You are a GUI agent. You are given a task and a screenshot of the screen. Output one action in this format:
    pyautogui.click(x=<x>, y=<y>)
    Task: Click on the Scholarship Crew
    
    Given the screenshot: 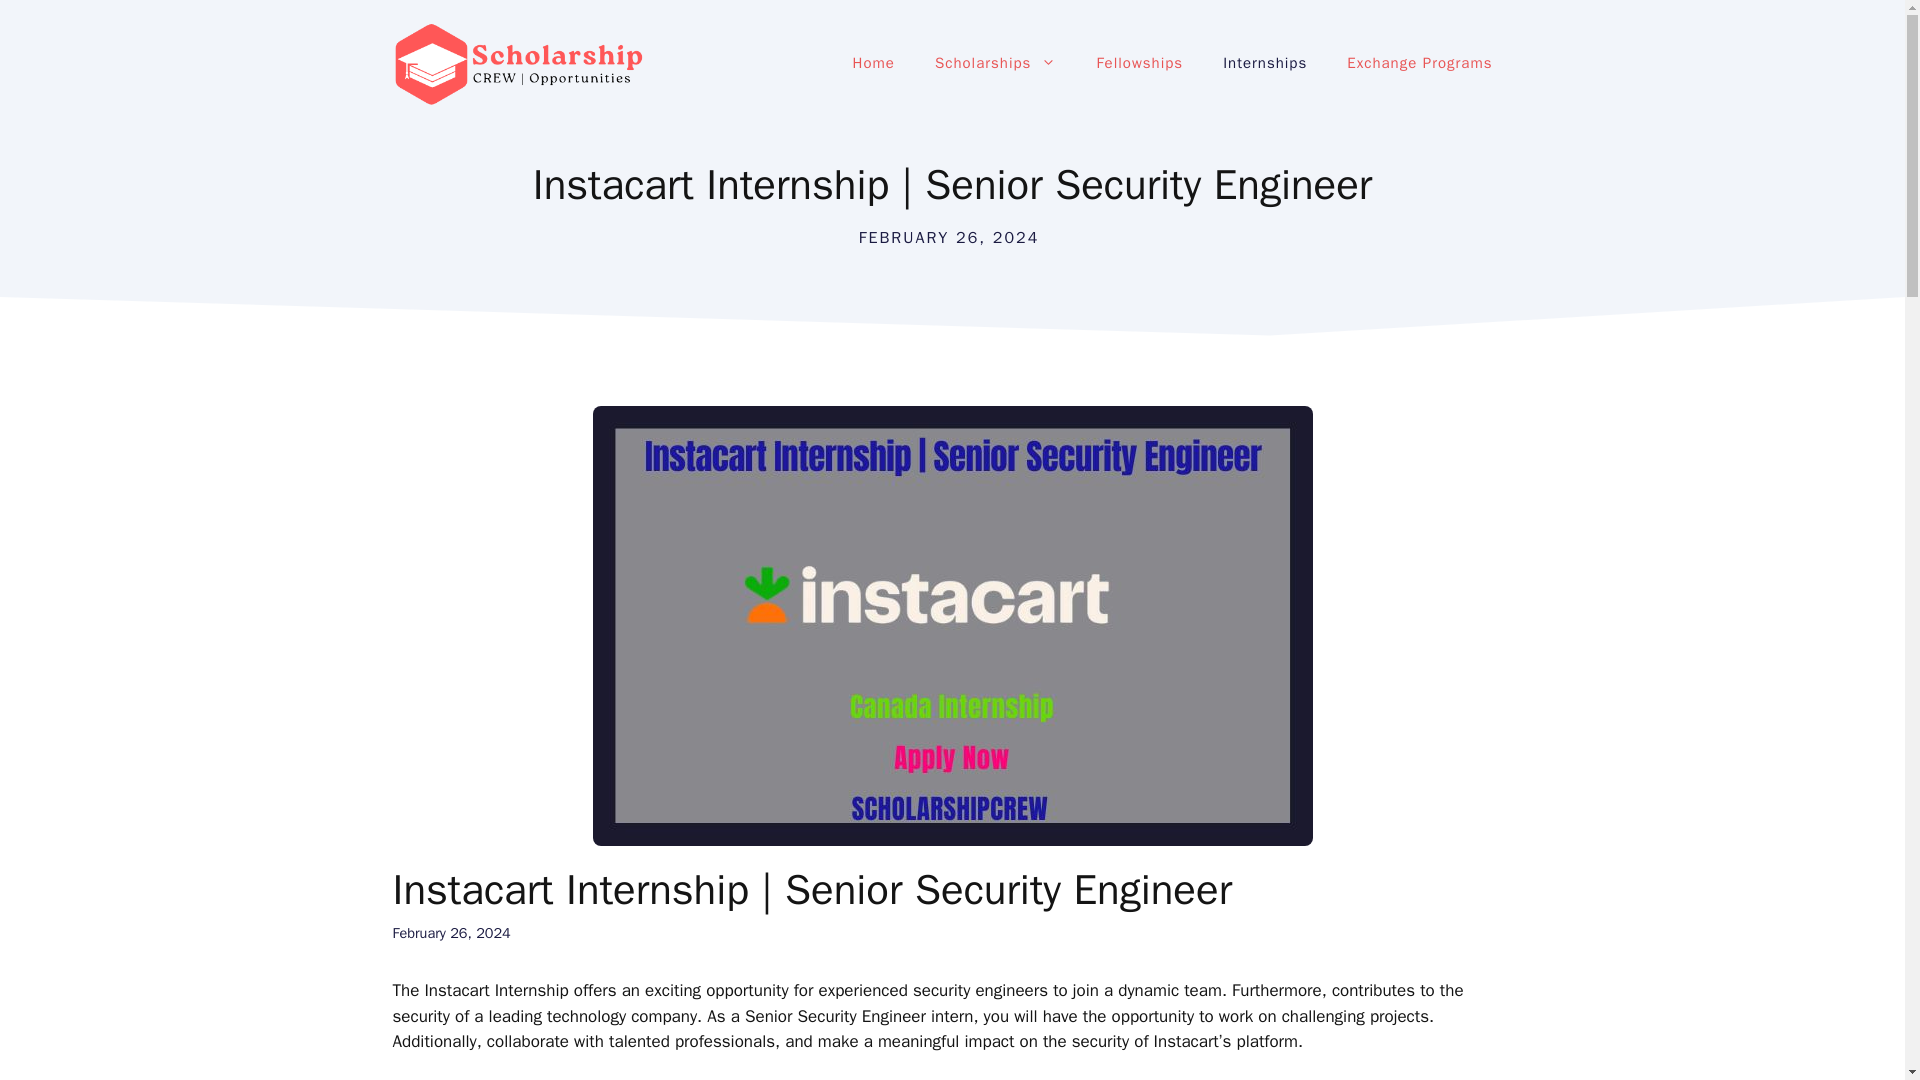 What is the action you would take?
    pyautogui.click(x=516, y=62)
    